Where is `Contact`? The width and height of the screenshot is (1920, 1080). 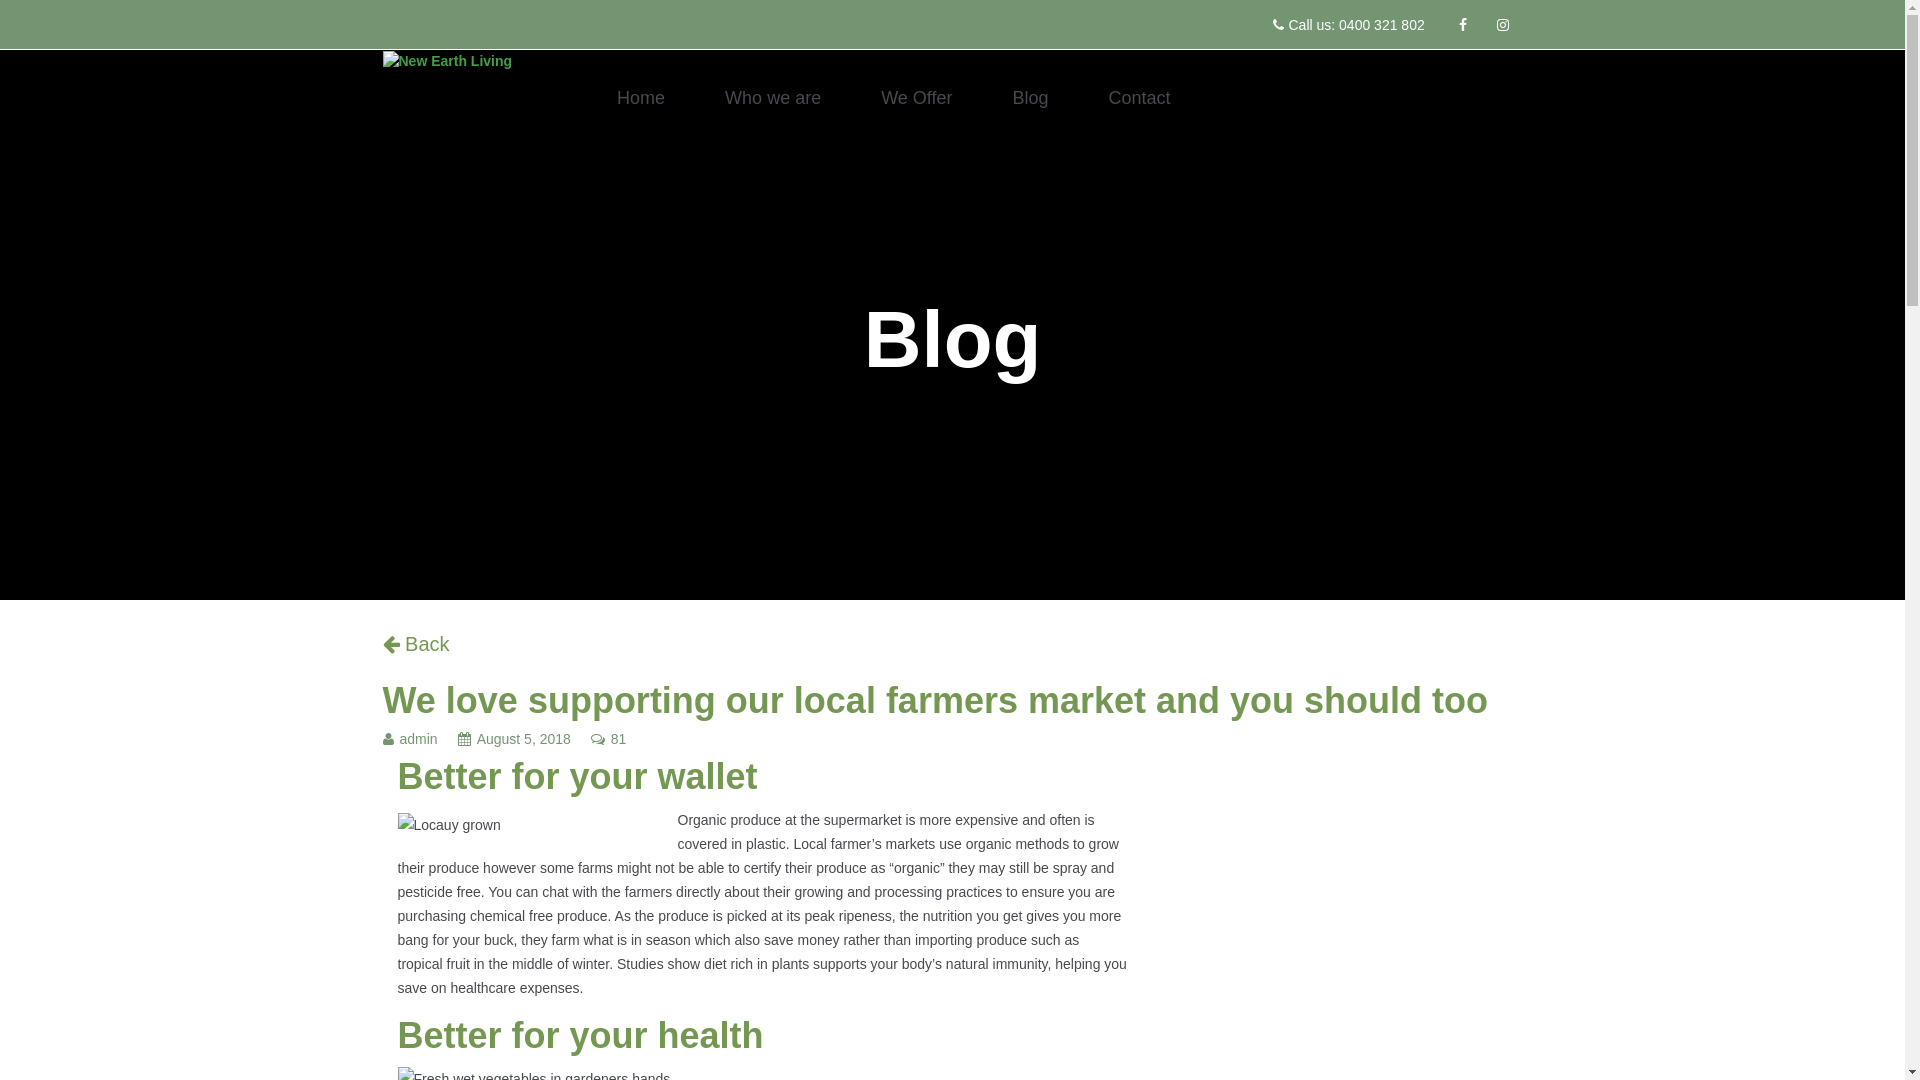
Contact is located at coordinates (1140, 98).